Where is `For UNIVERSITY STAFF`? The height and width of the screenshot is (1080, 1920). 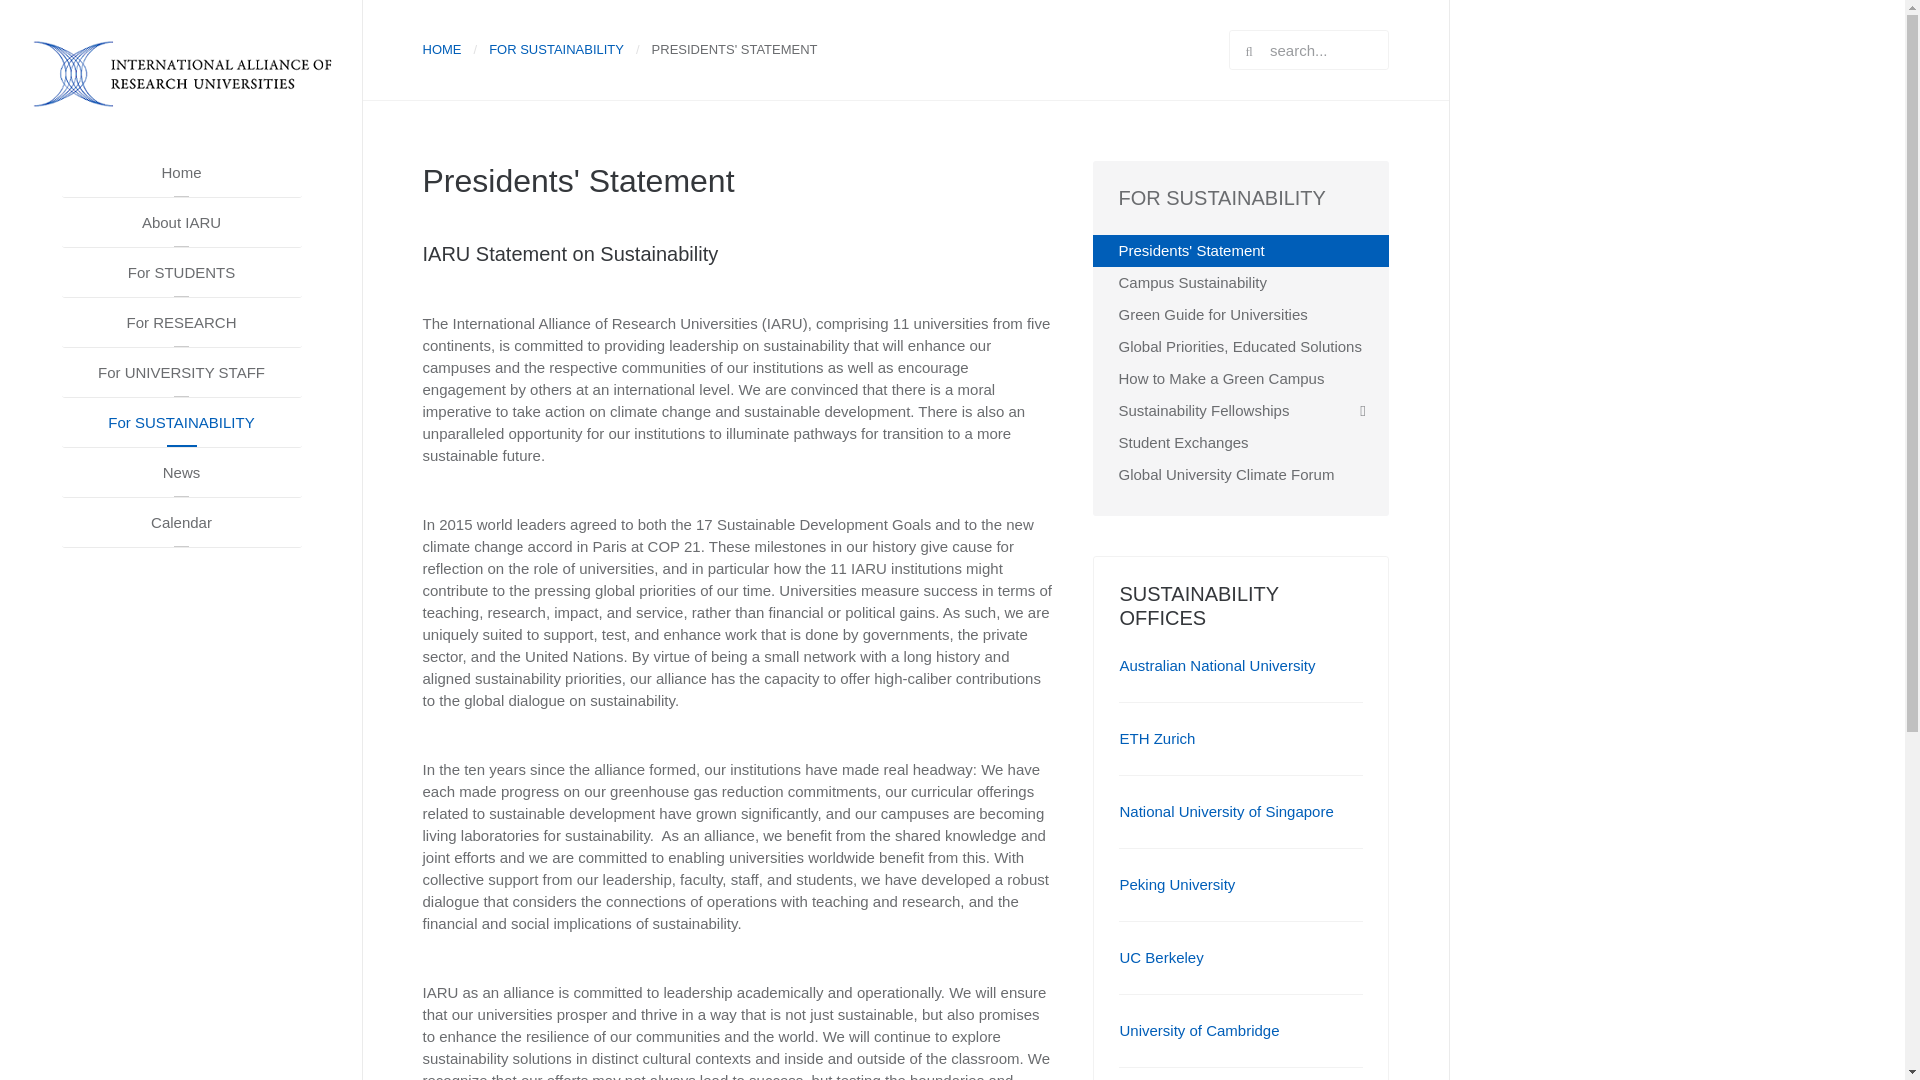
For UNIVERSITY STAFF is located at coordinates (181, 372).